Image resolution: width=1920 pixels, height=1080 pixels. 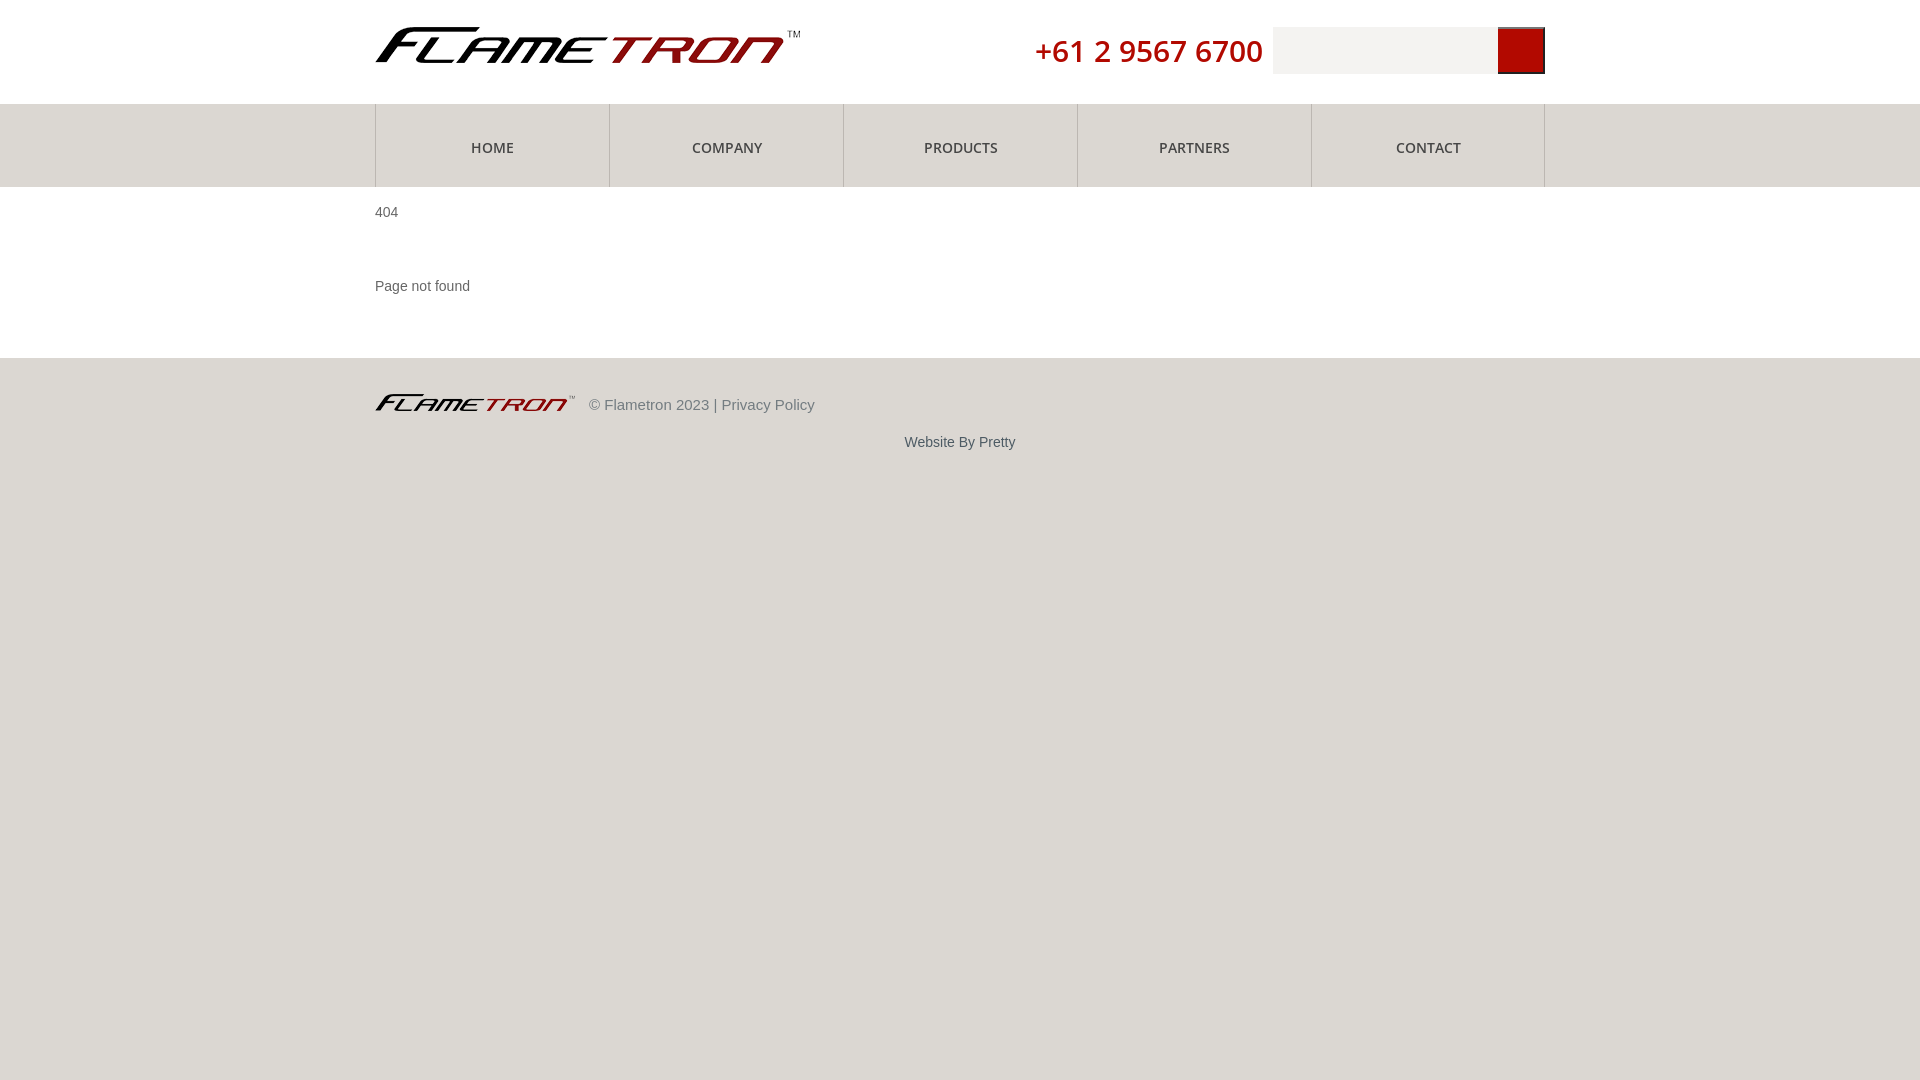 What do you see at coordinates (492, 145) in the screenshot?
I see `HOME` at bounding box center [492, 145].